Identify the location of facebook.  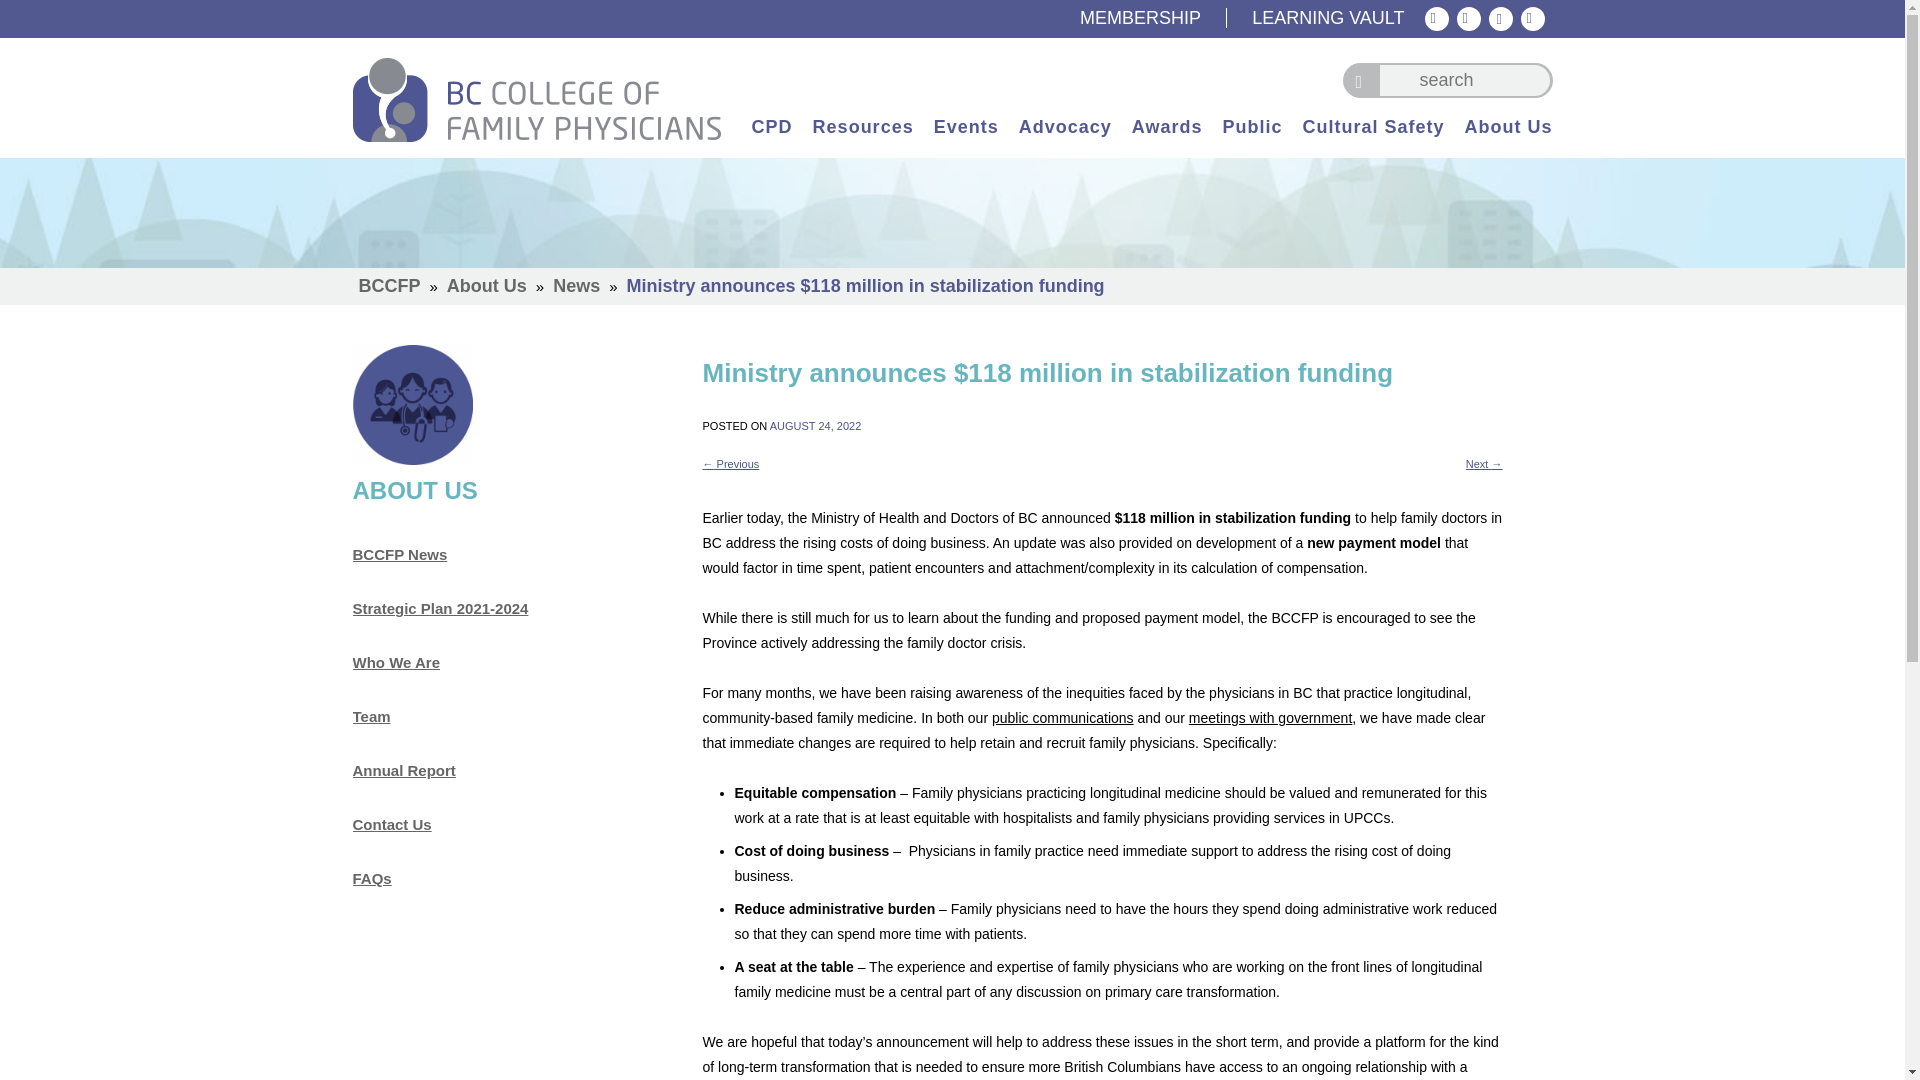
(1500, 18).